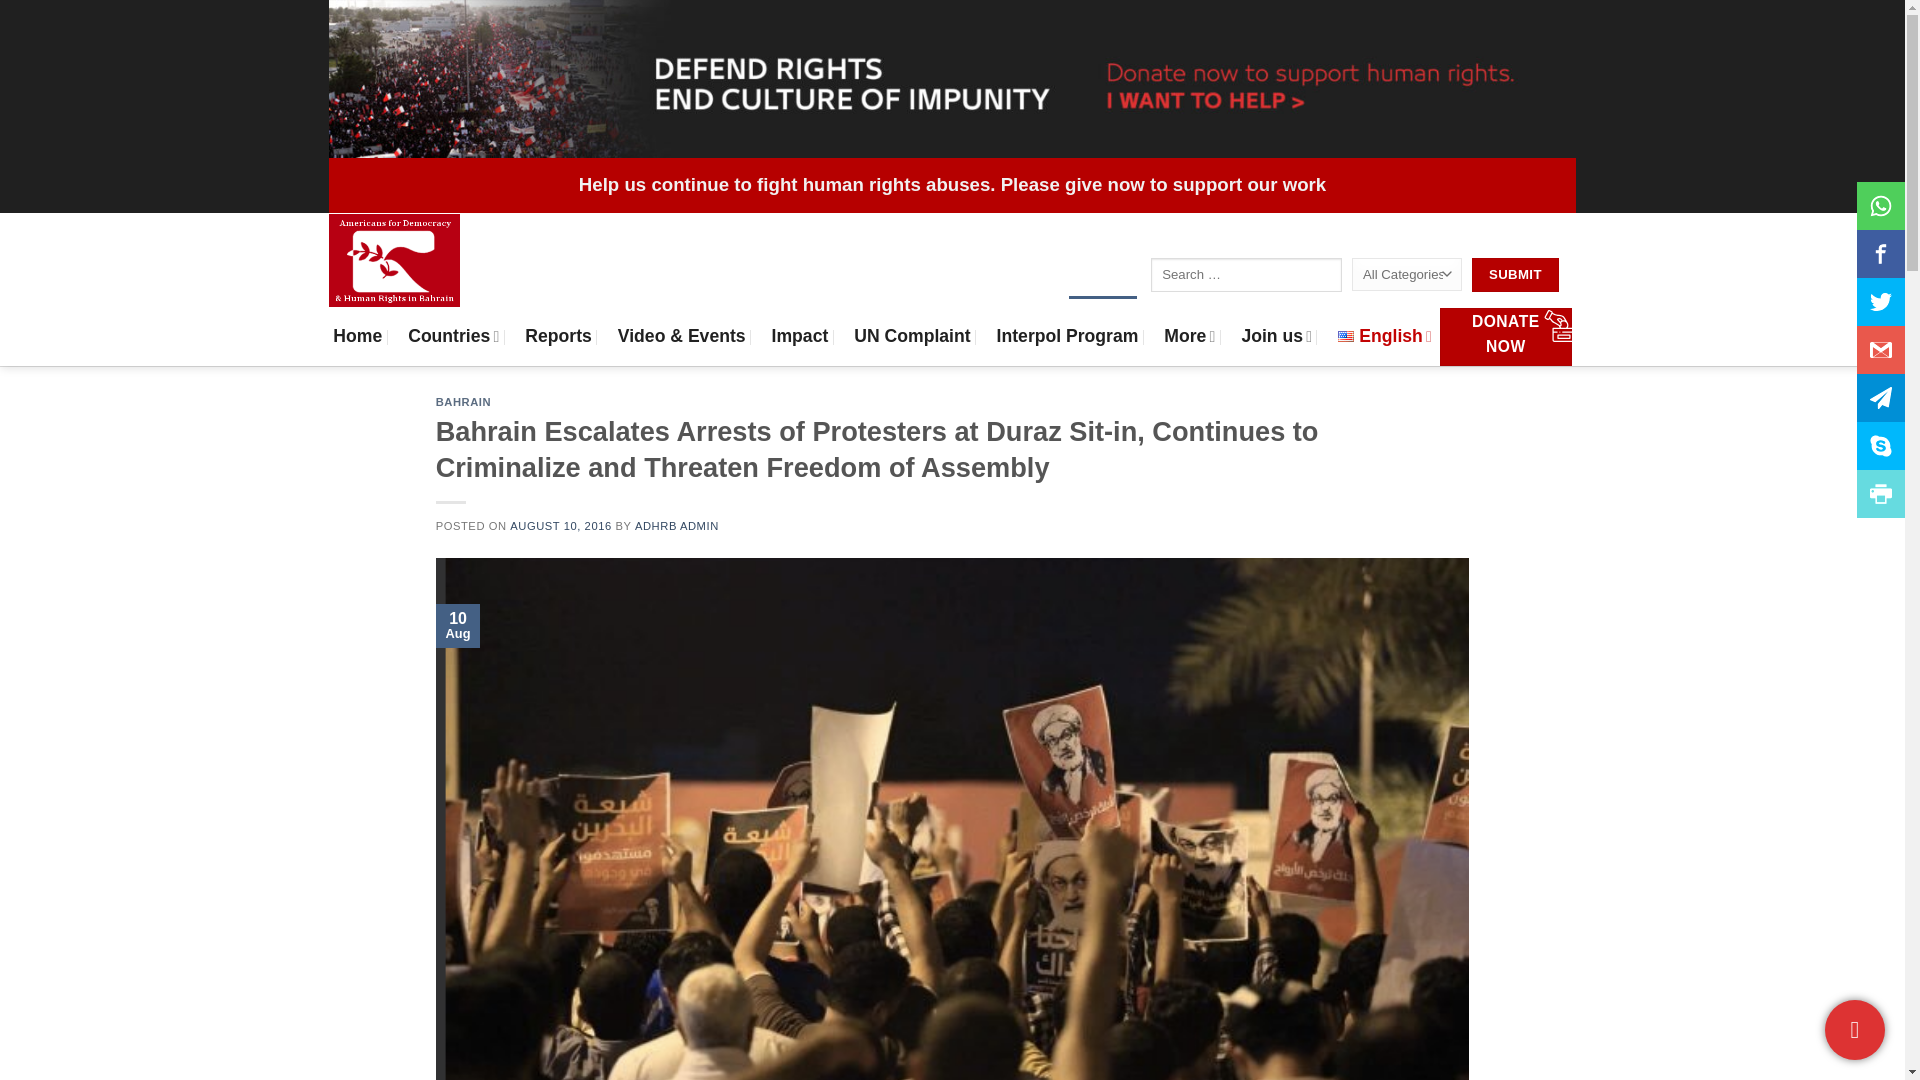 The height and width of the screenshot is (1080, 1920). What do you see at coordinates (1189, 336) in the screenshot?
I see `More` at bounding box center [1189, 336].